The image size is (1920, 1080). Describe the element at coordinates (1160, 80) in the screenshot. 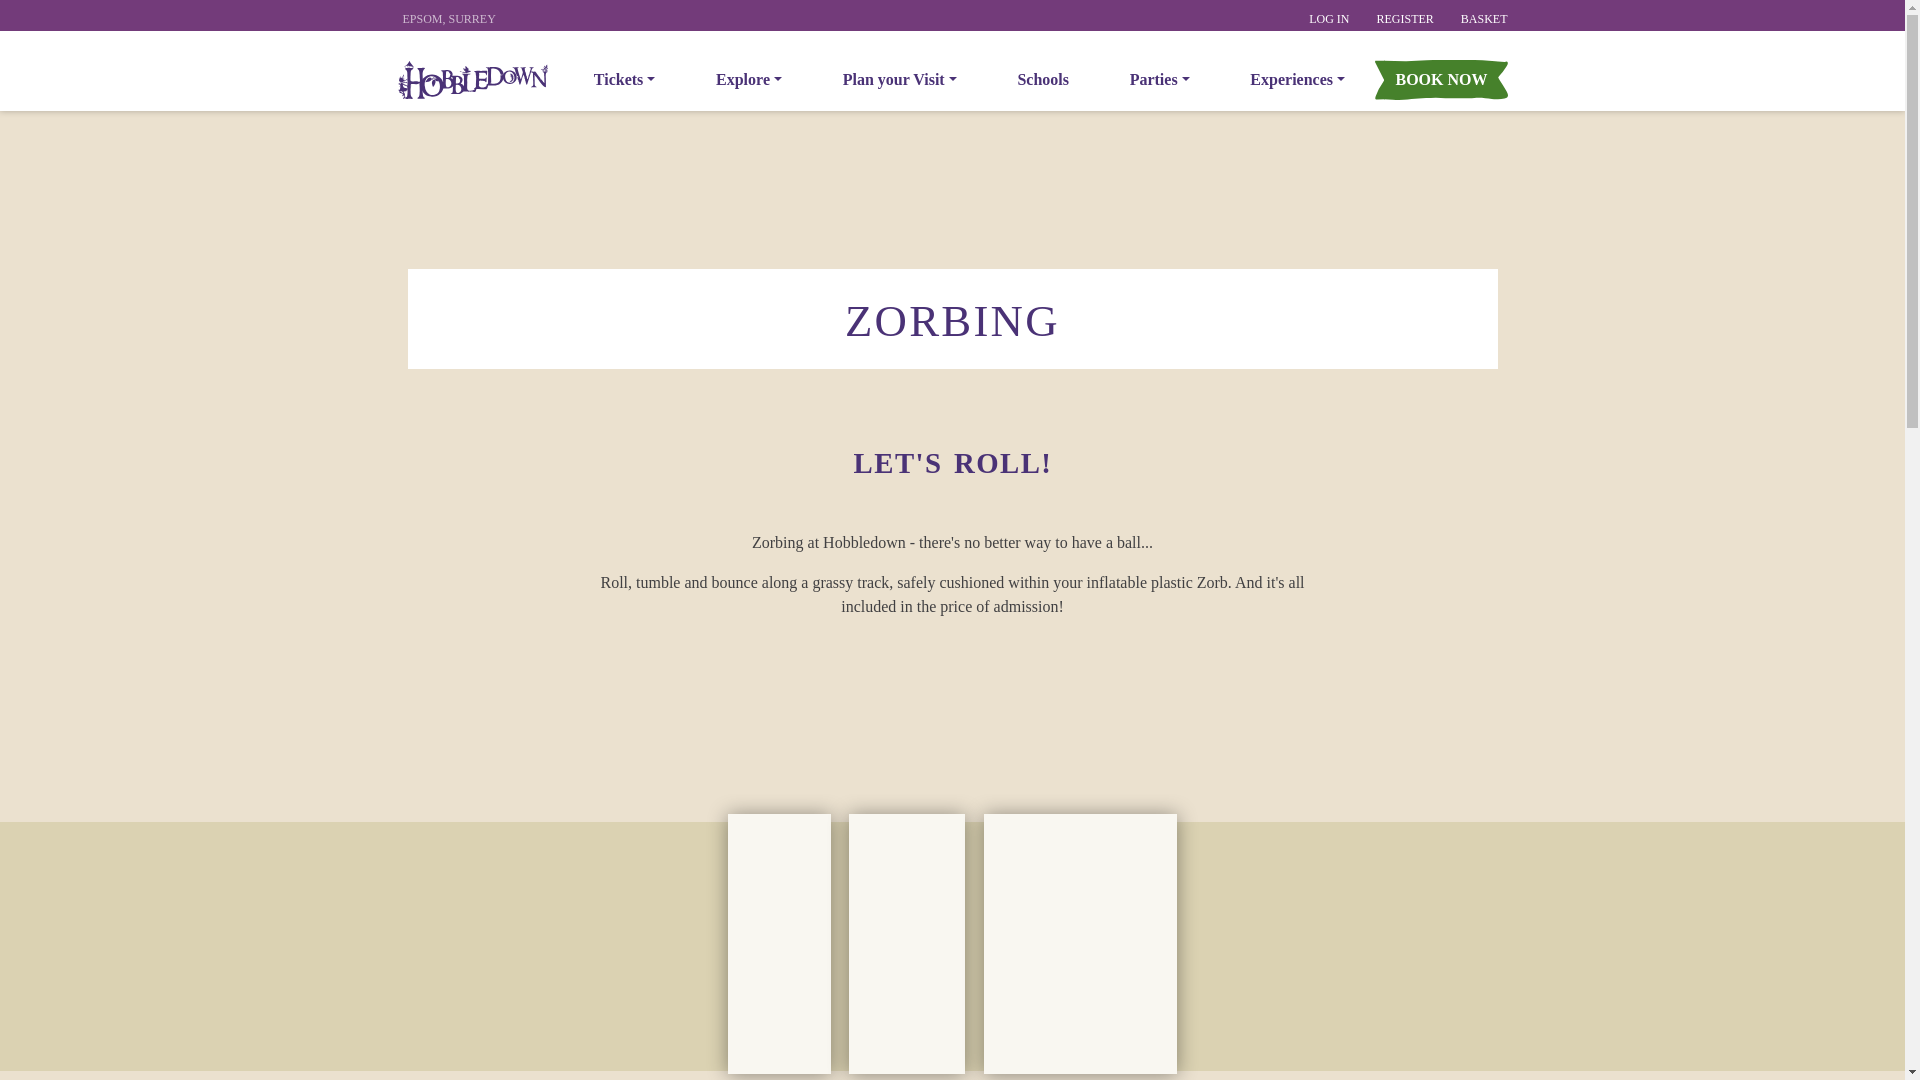

I see `EPSOM, SURREY` at that location.